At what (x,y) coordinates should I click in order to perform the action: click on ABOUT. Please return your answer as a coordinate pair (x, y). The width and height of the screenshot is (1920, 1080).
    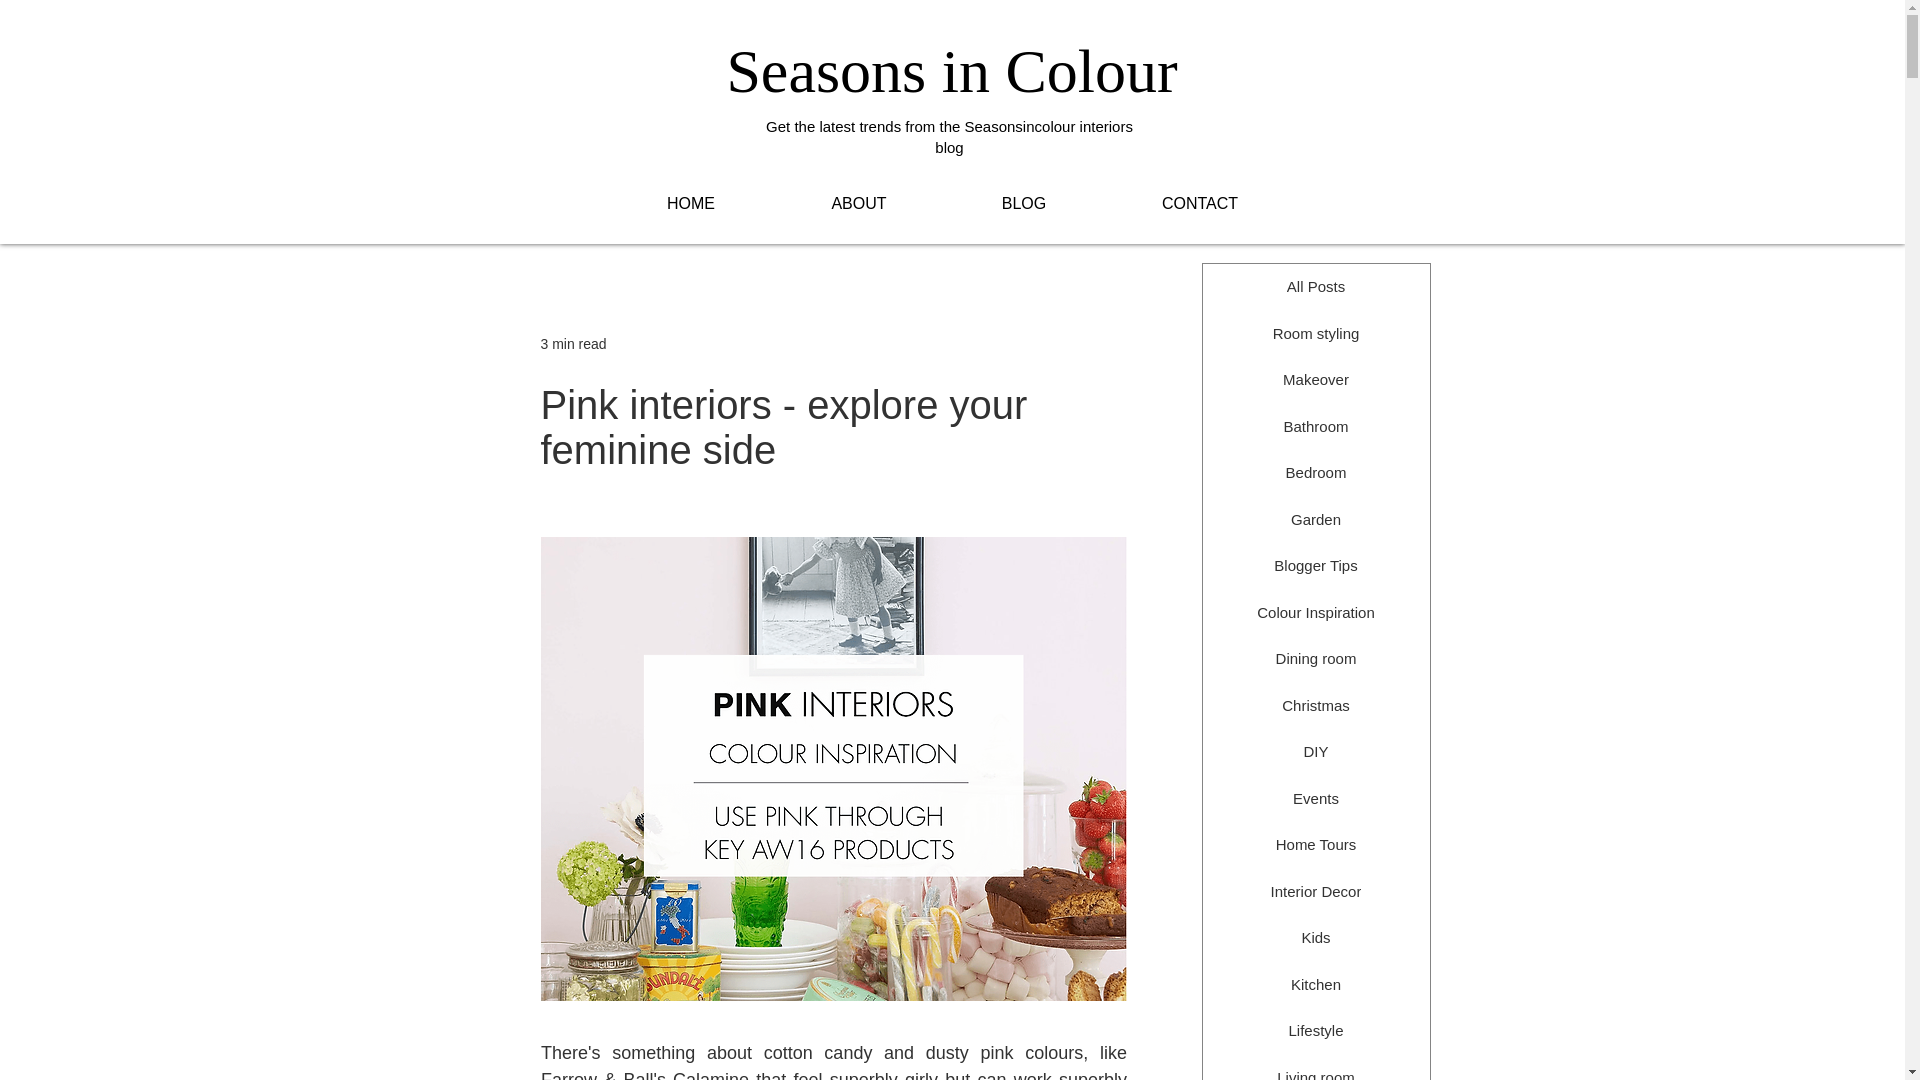
    Looking at the image, I should click on (858, 202).